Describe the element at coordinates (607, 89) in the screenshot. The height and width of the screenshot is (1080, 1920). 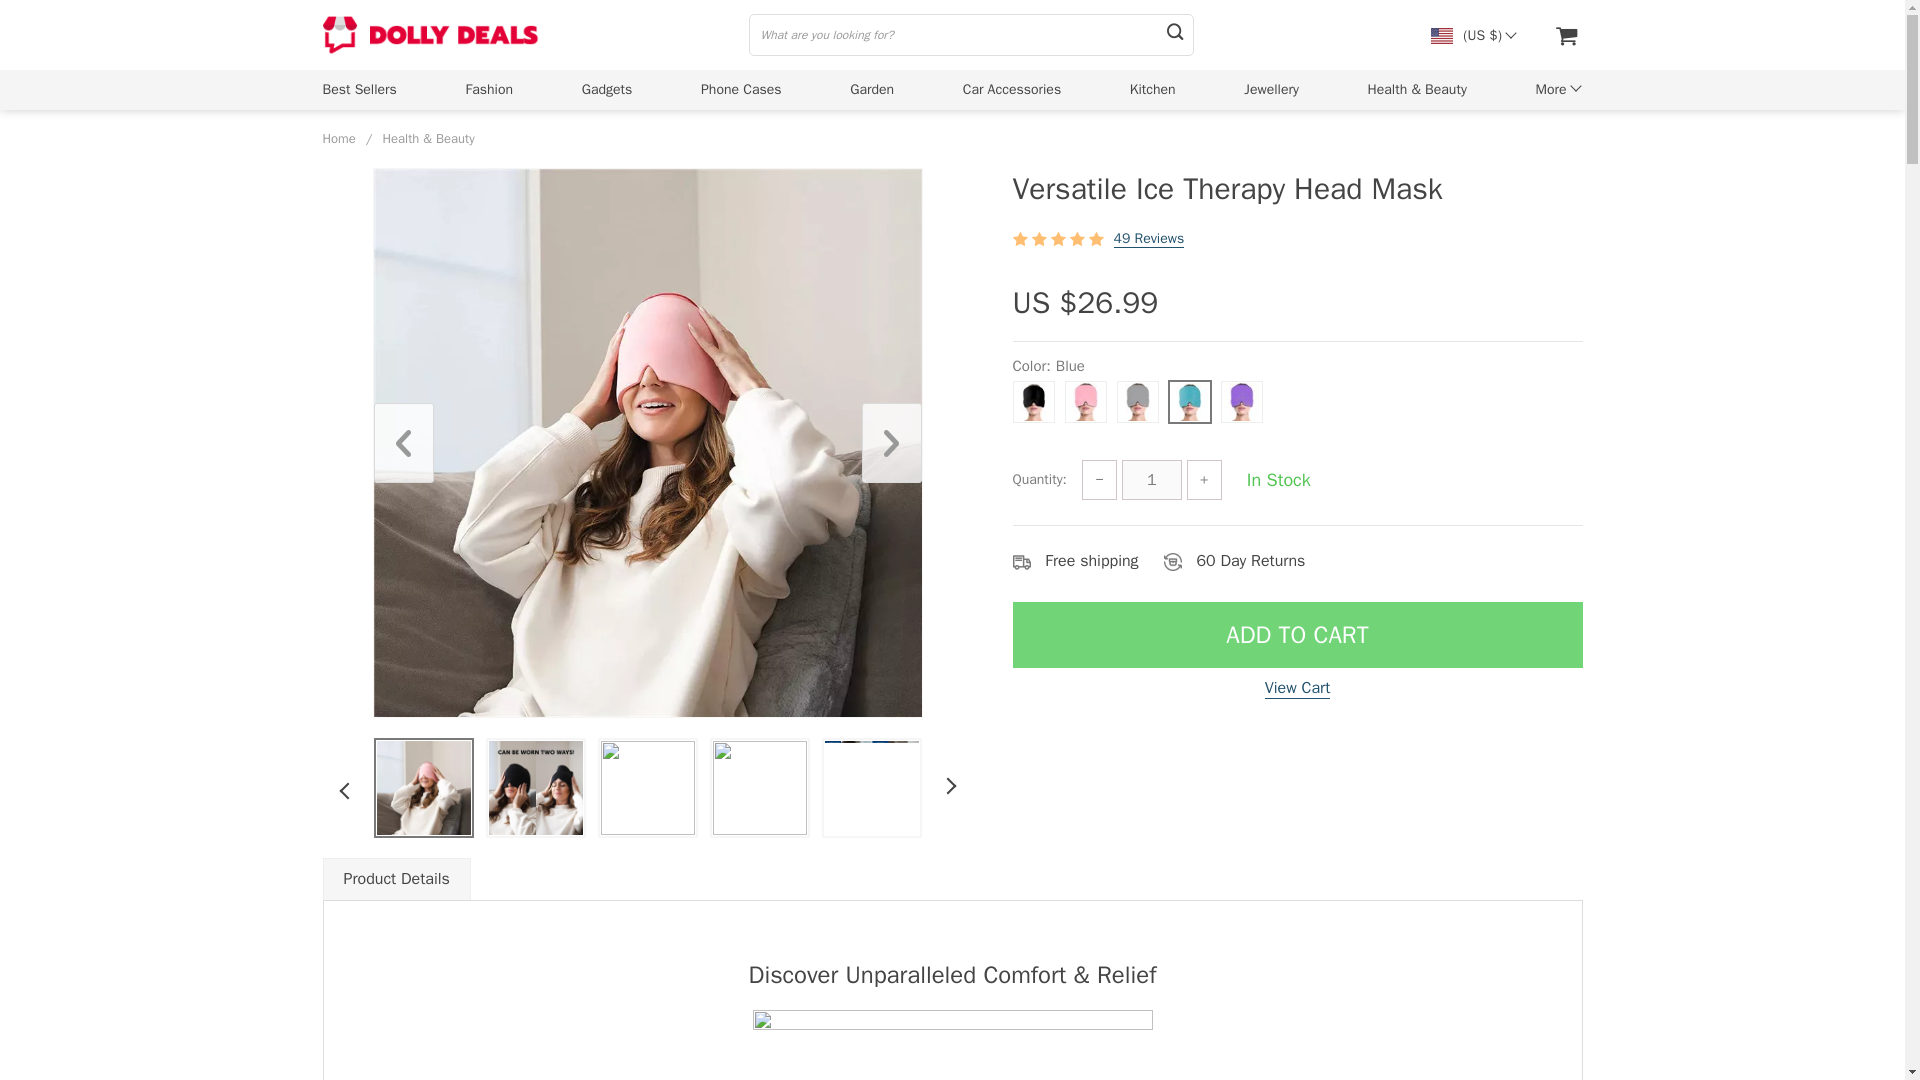
I see `Gadgets` at that location.